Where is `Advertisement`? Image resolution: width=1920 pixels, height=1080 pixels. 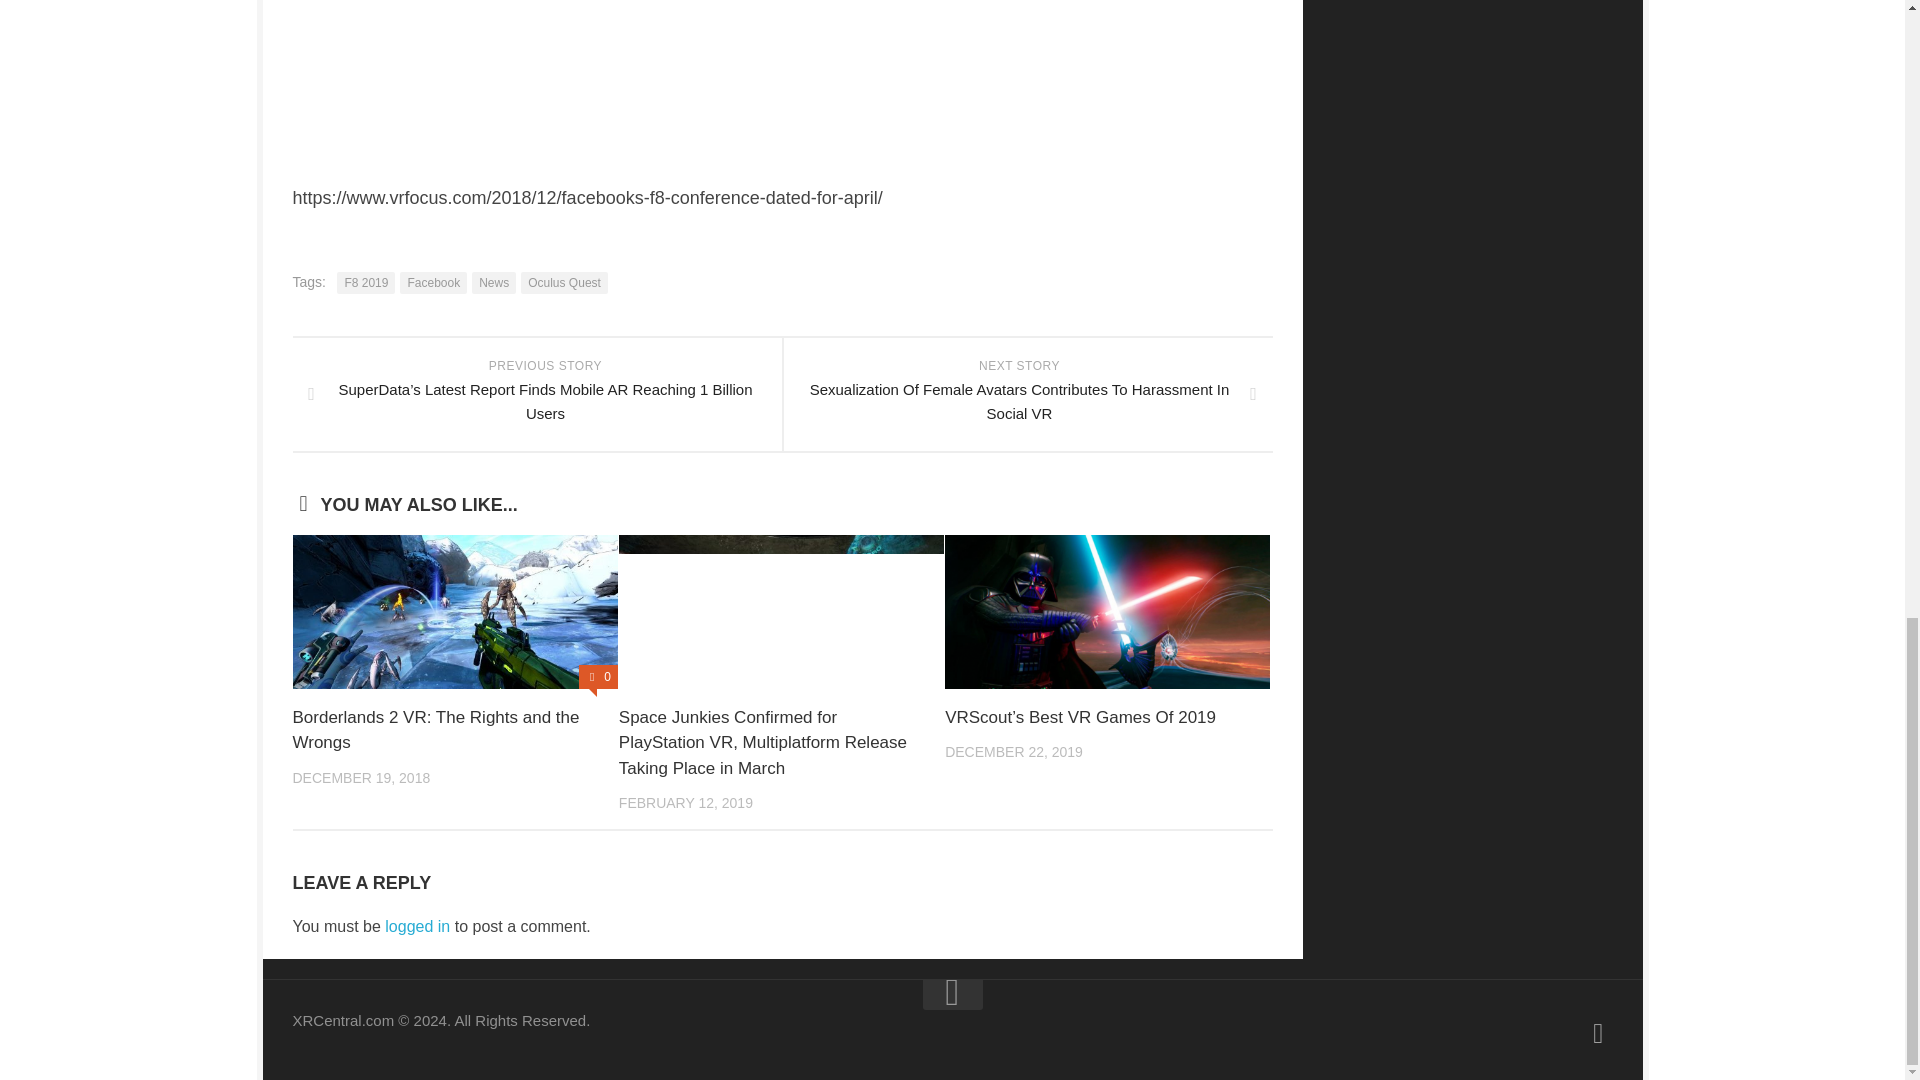 Advertisement is located at coordinates (1471, 8).